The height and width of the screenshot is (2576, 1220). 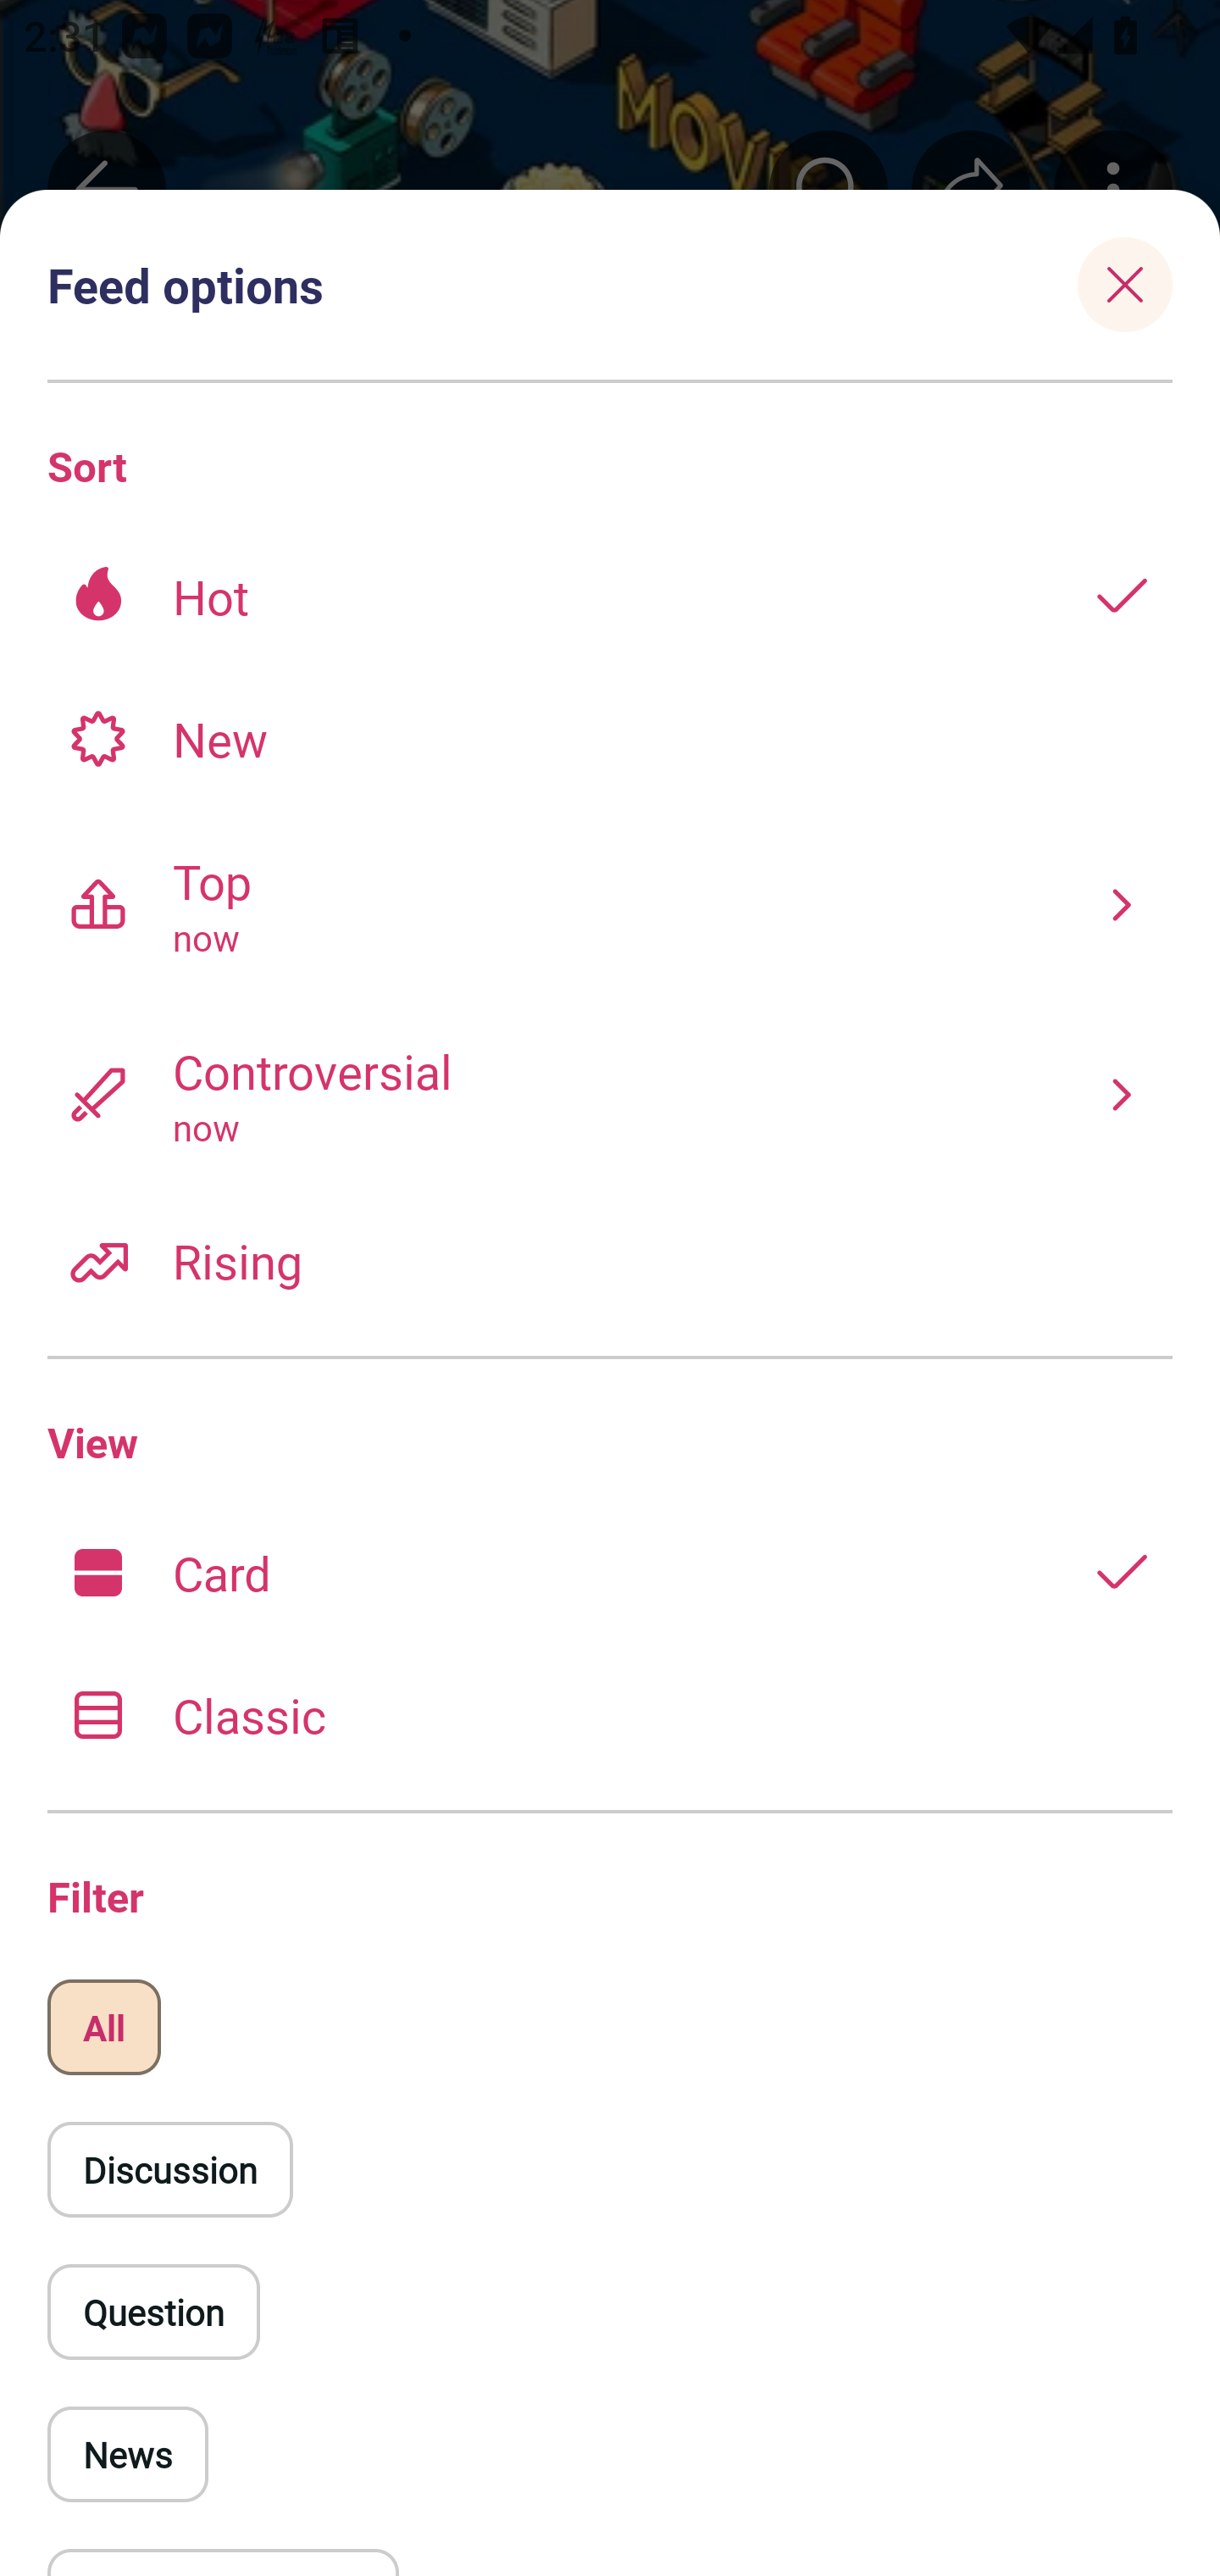 What do you see at coordinates (610, 1573) in the screenshot?
I see `Card` at bounding box center [610, 1573].